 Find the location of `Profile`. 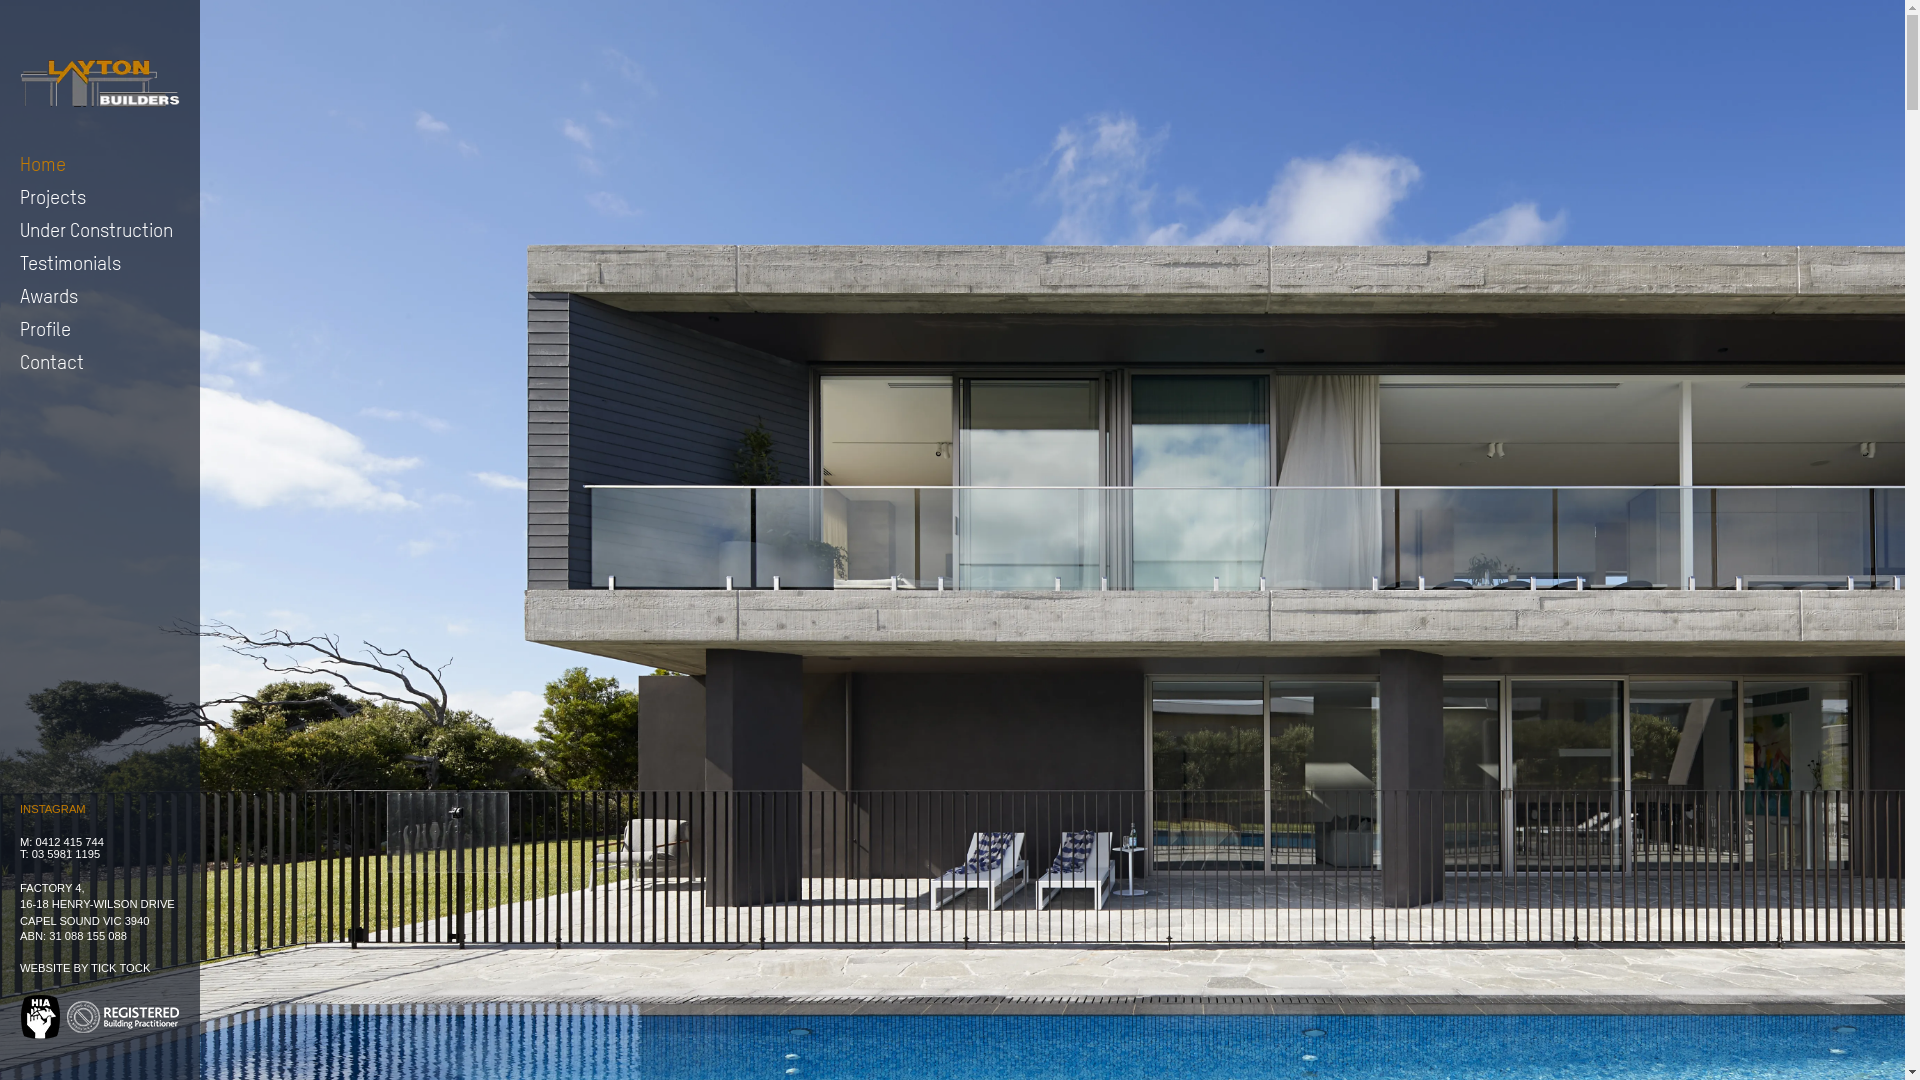

Profile is located at coordinates (100, 328).